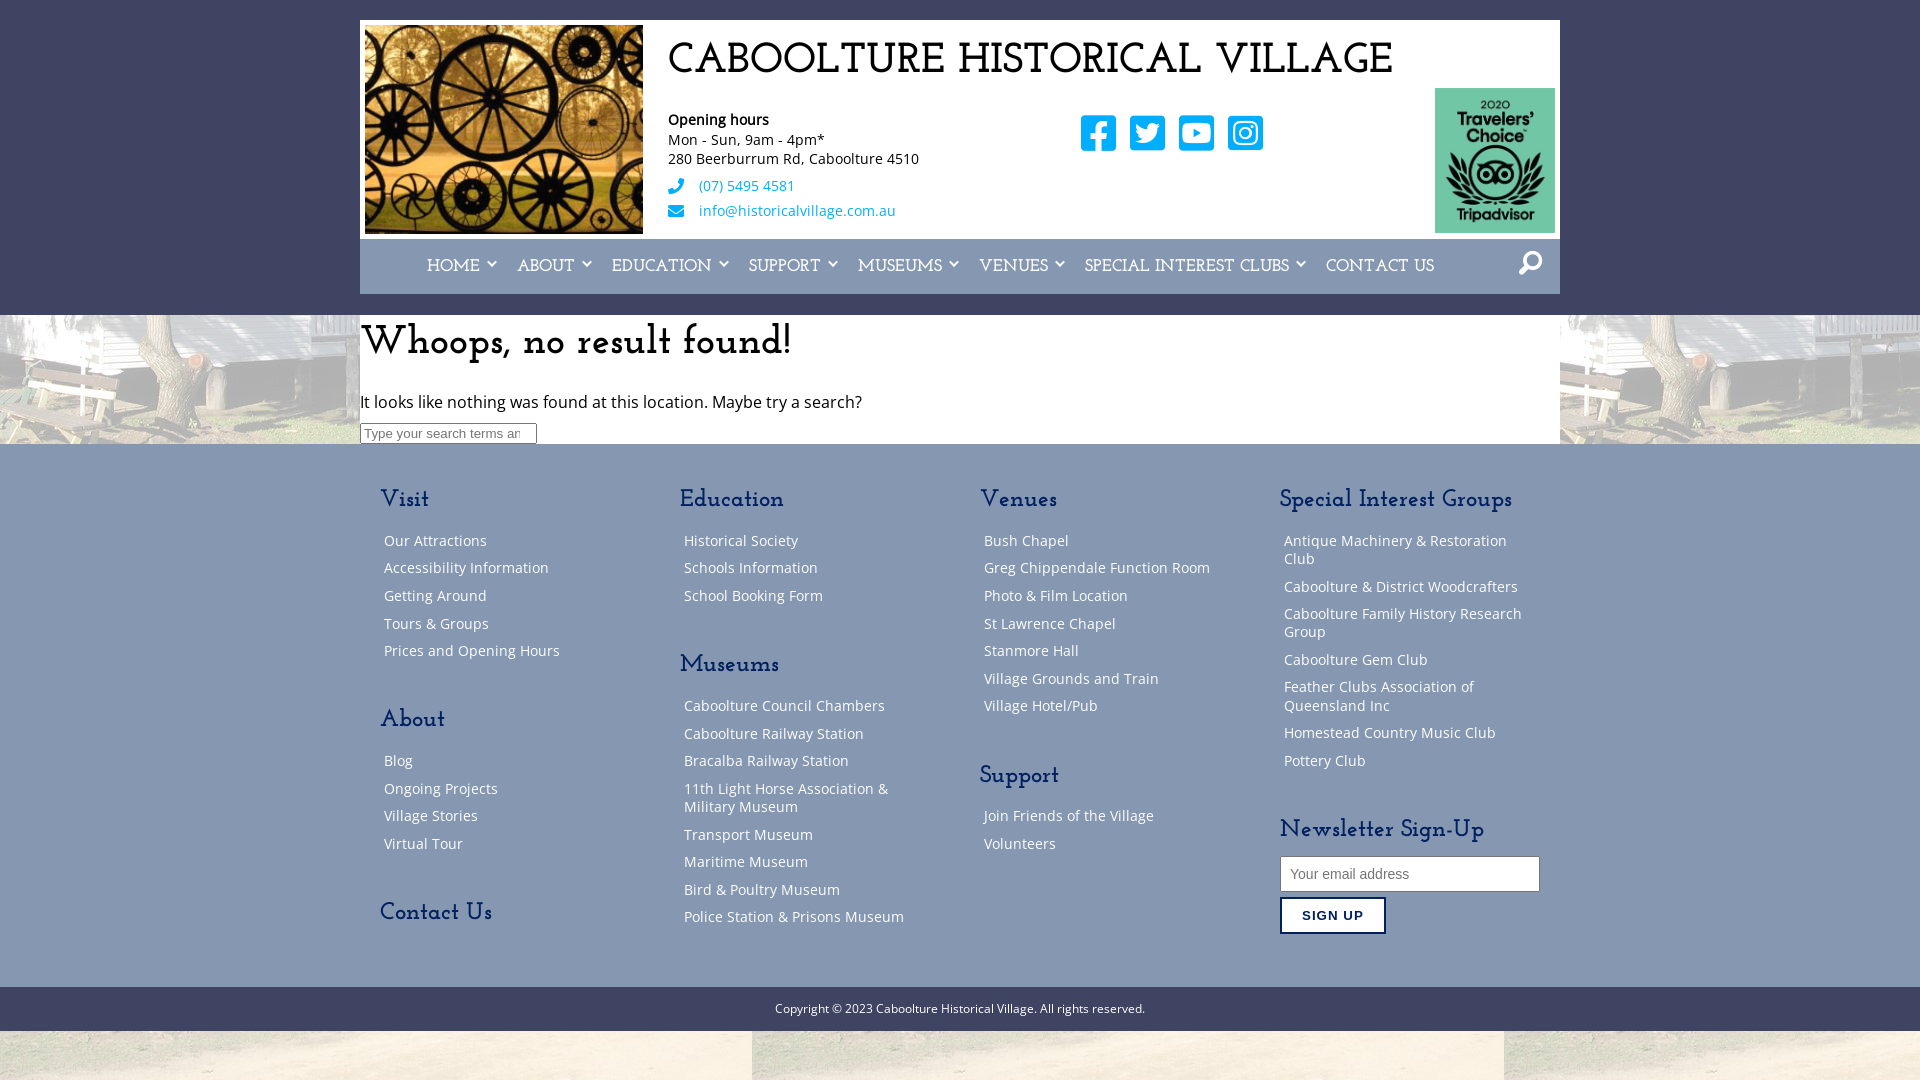 This screenshot has height=1080, width=1920. What do you see at coordinates (732, 500) in the screenshot?
I see `Education` at bounding box center [732, 500].